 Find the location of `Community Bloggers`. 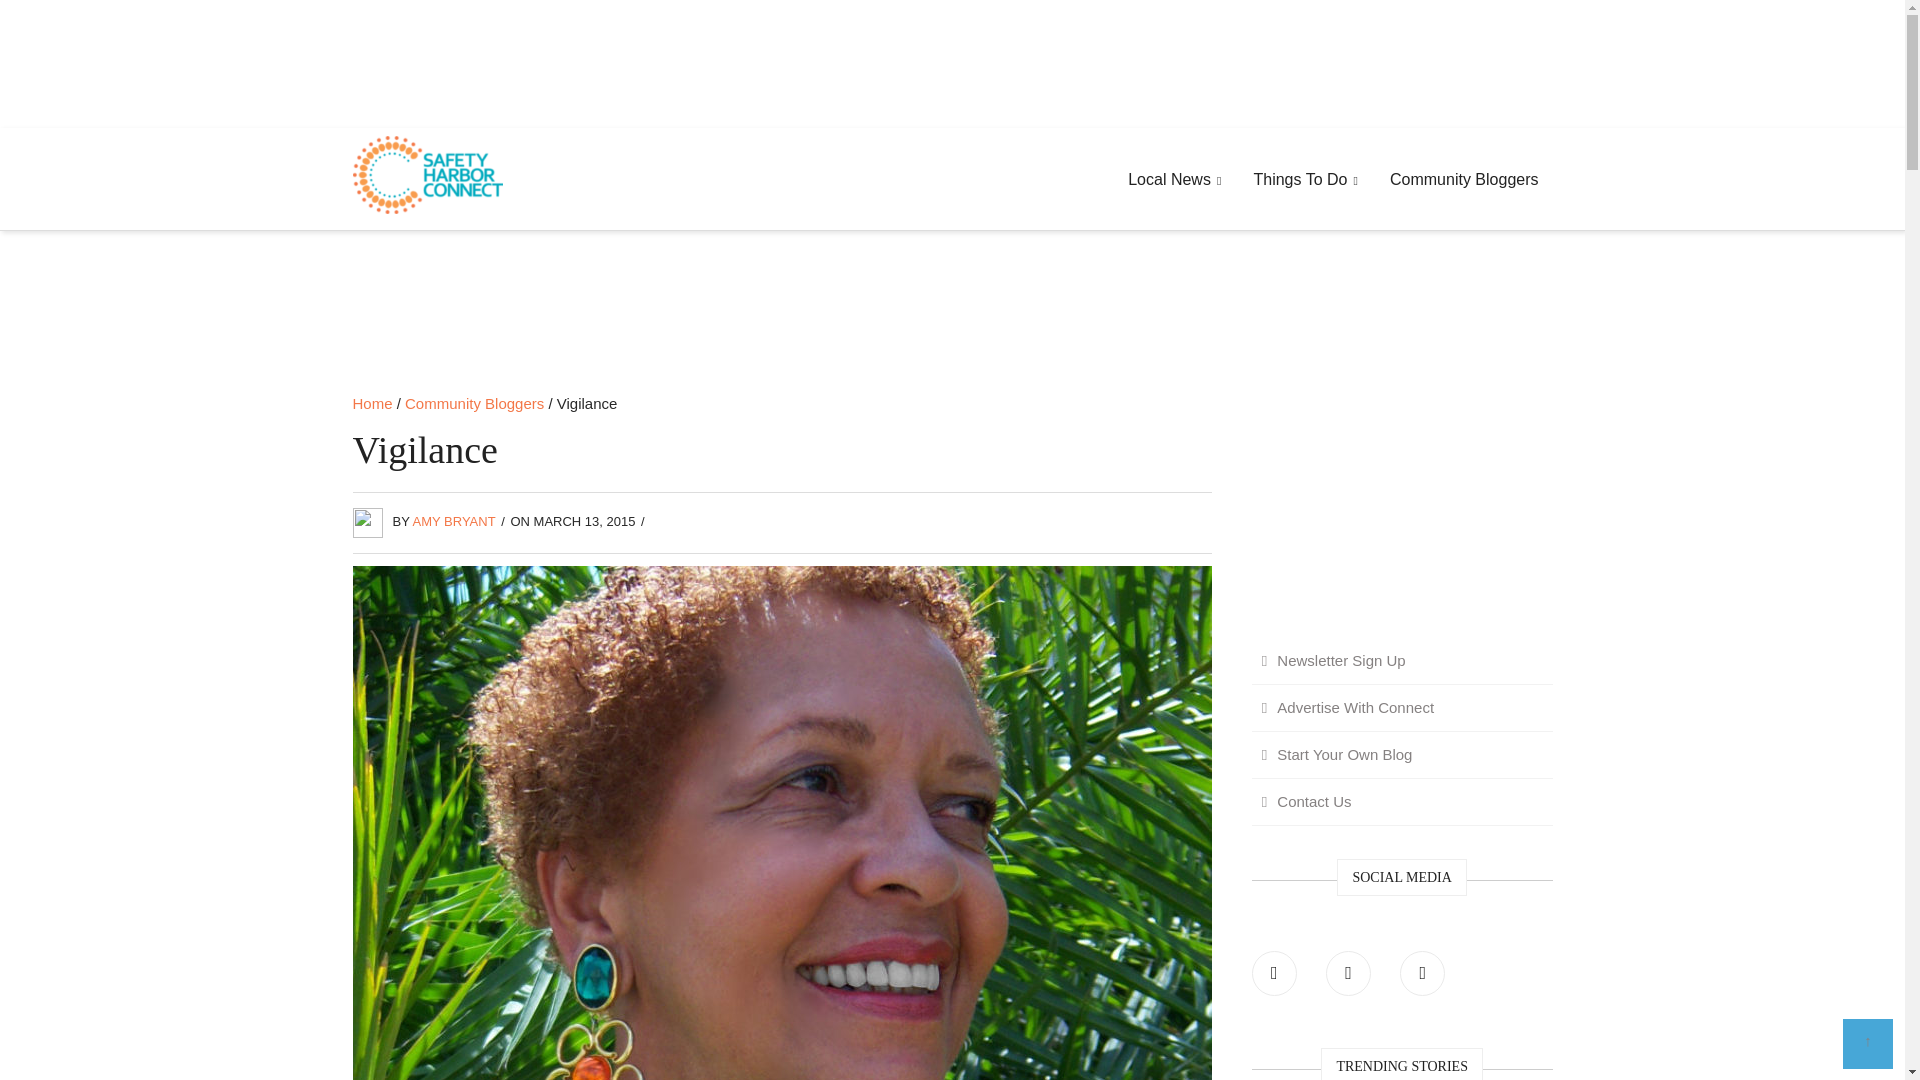

Community Bloggers is located at coordinates (474, 403).